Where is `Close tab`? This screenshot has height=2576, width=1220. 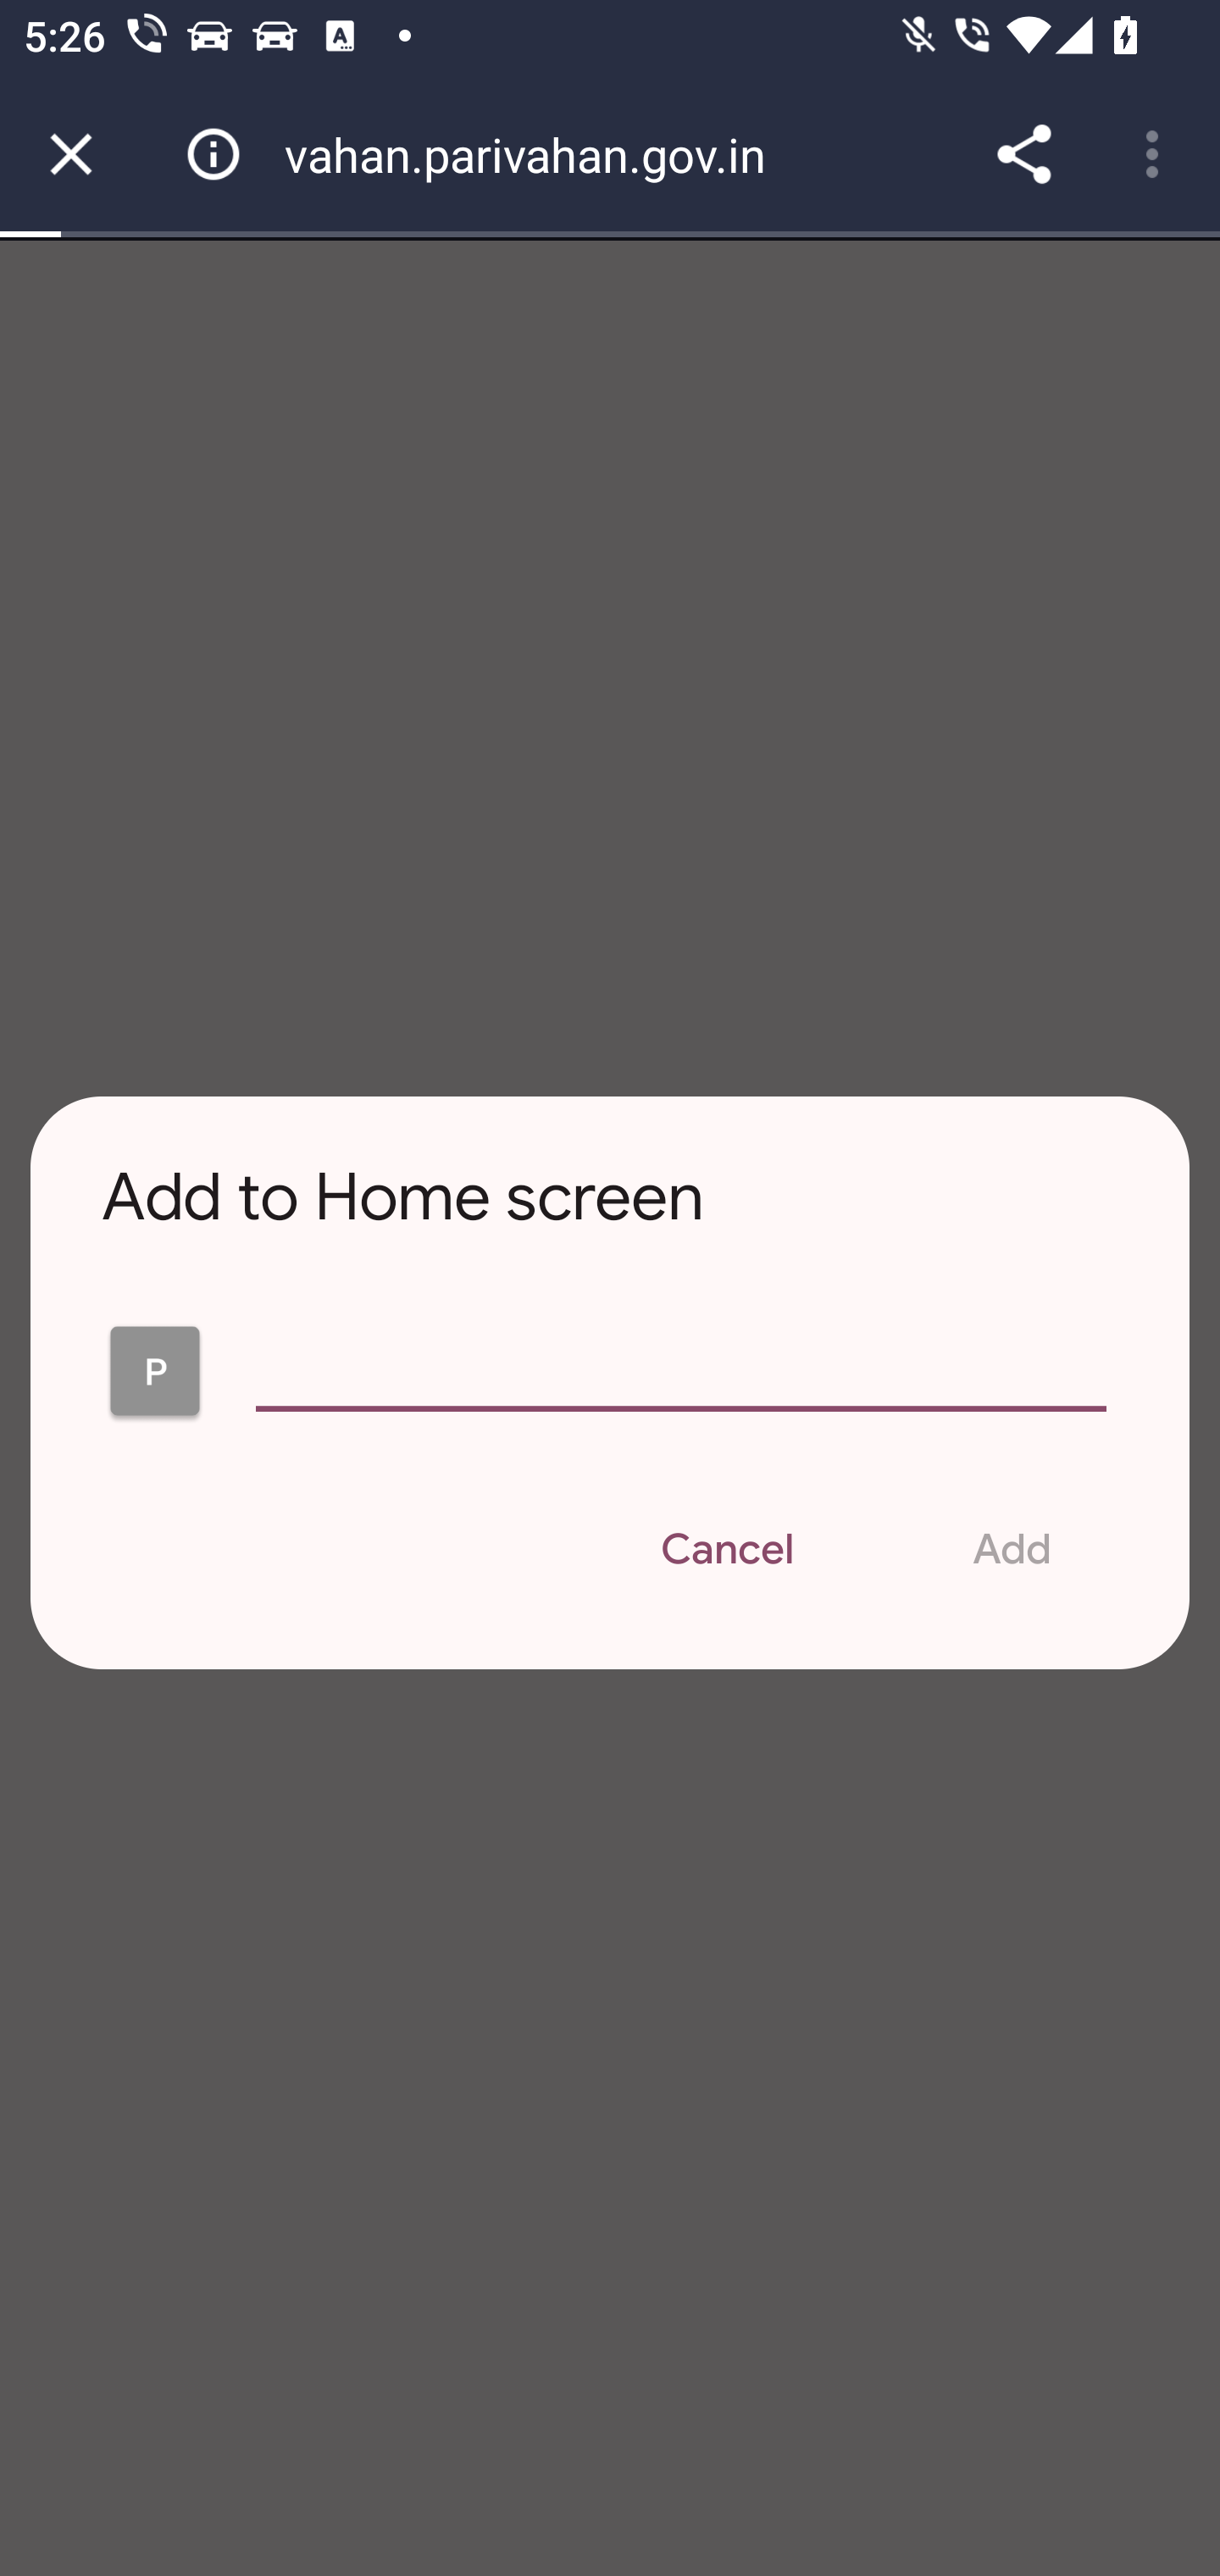 Close tab is located at coordinates (71, 154).